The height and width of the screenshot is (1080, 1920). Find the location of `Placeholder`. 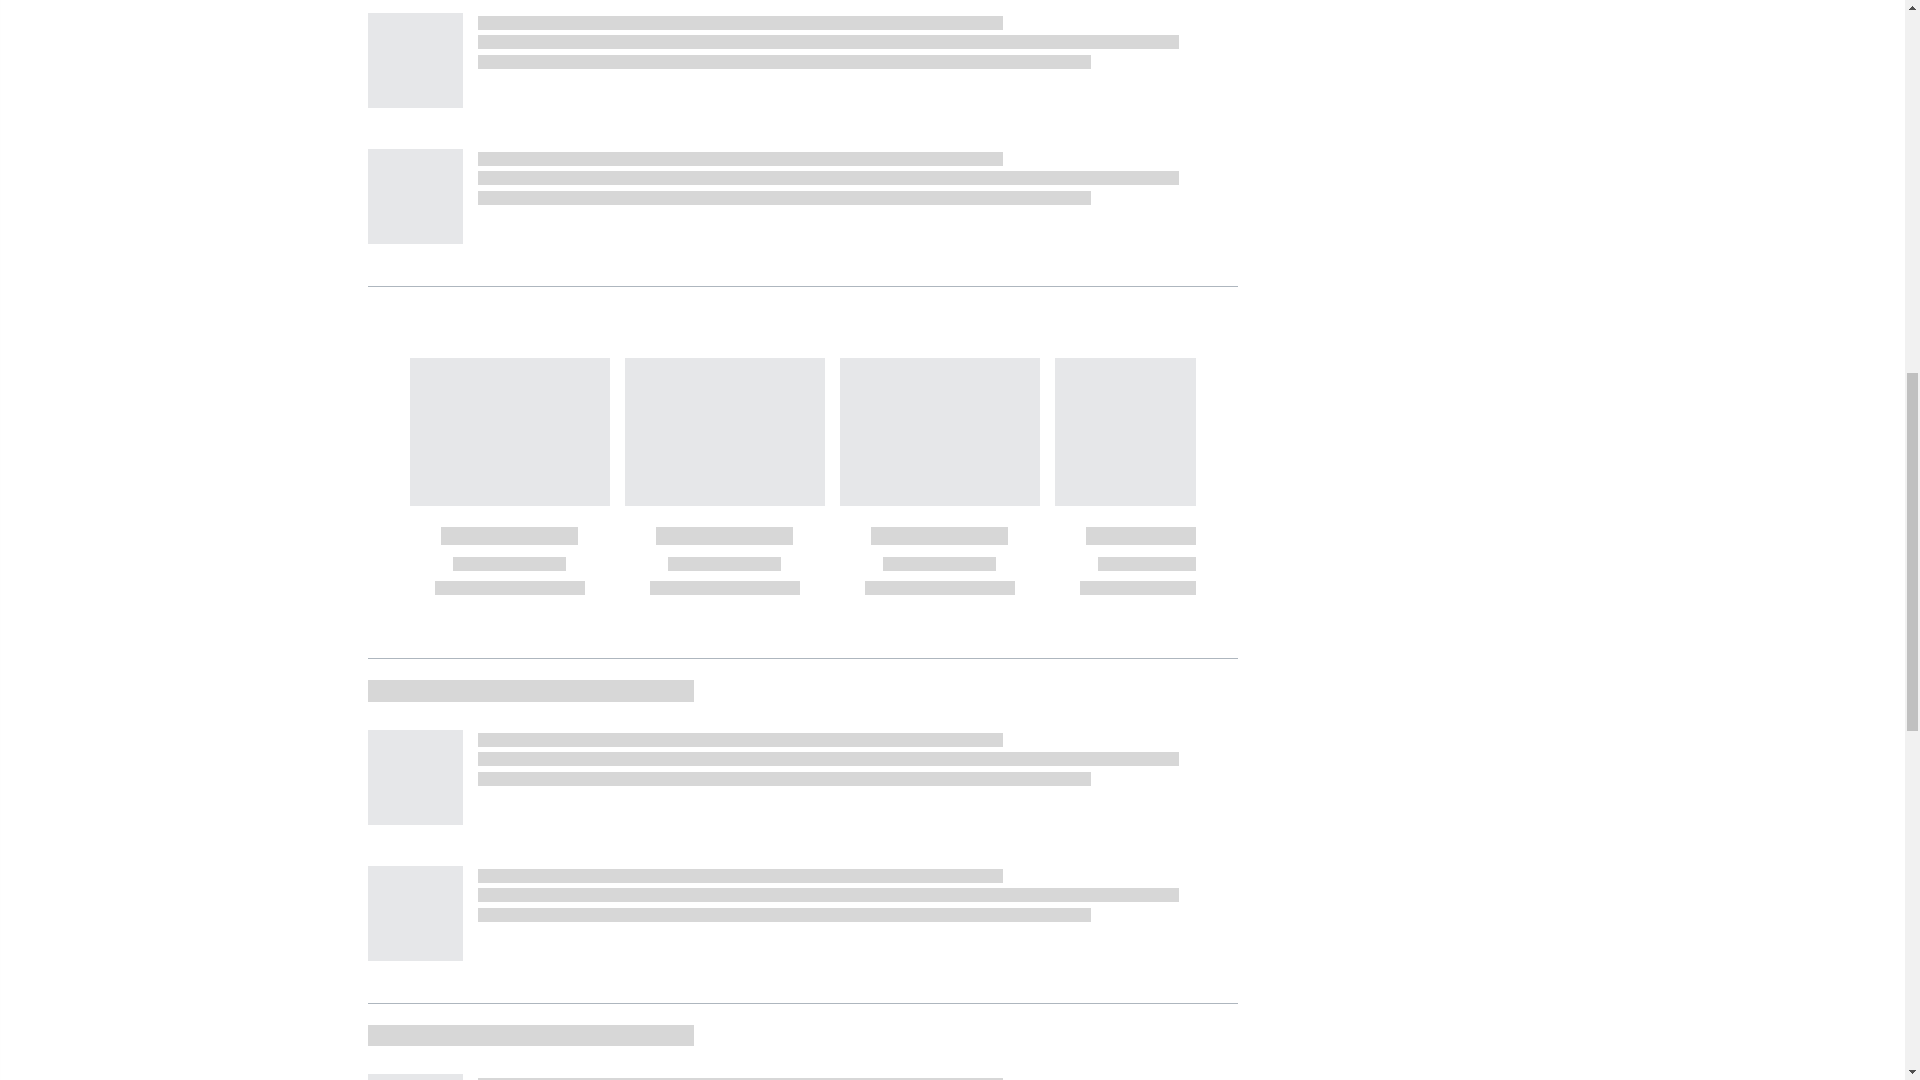

Placeholder is located at coordinates (415, 196).